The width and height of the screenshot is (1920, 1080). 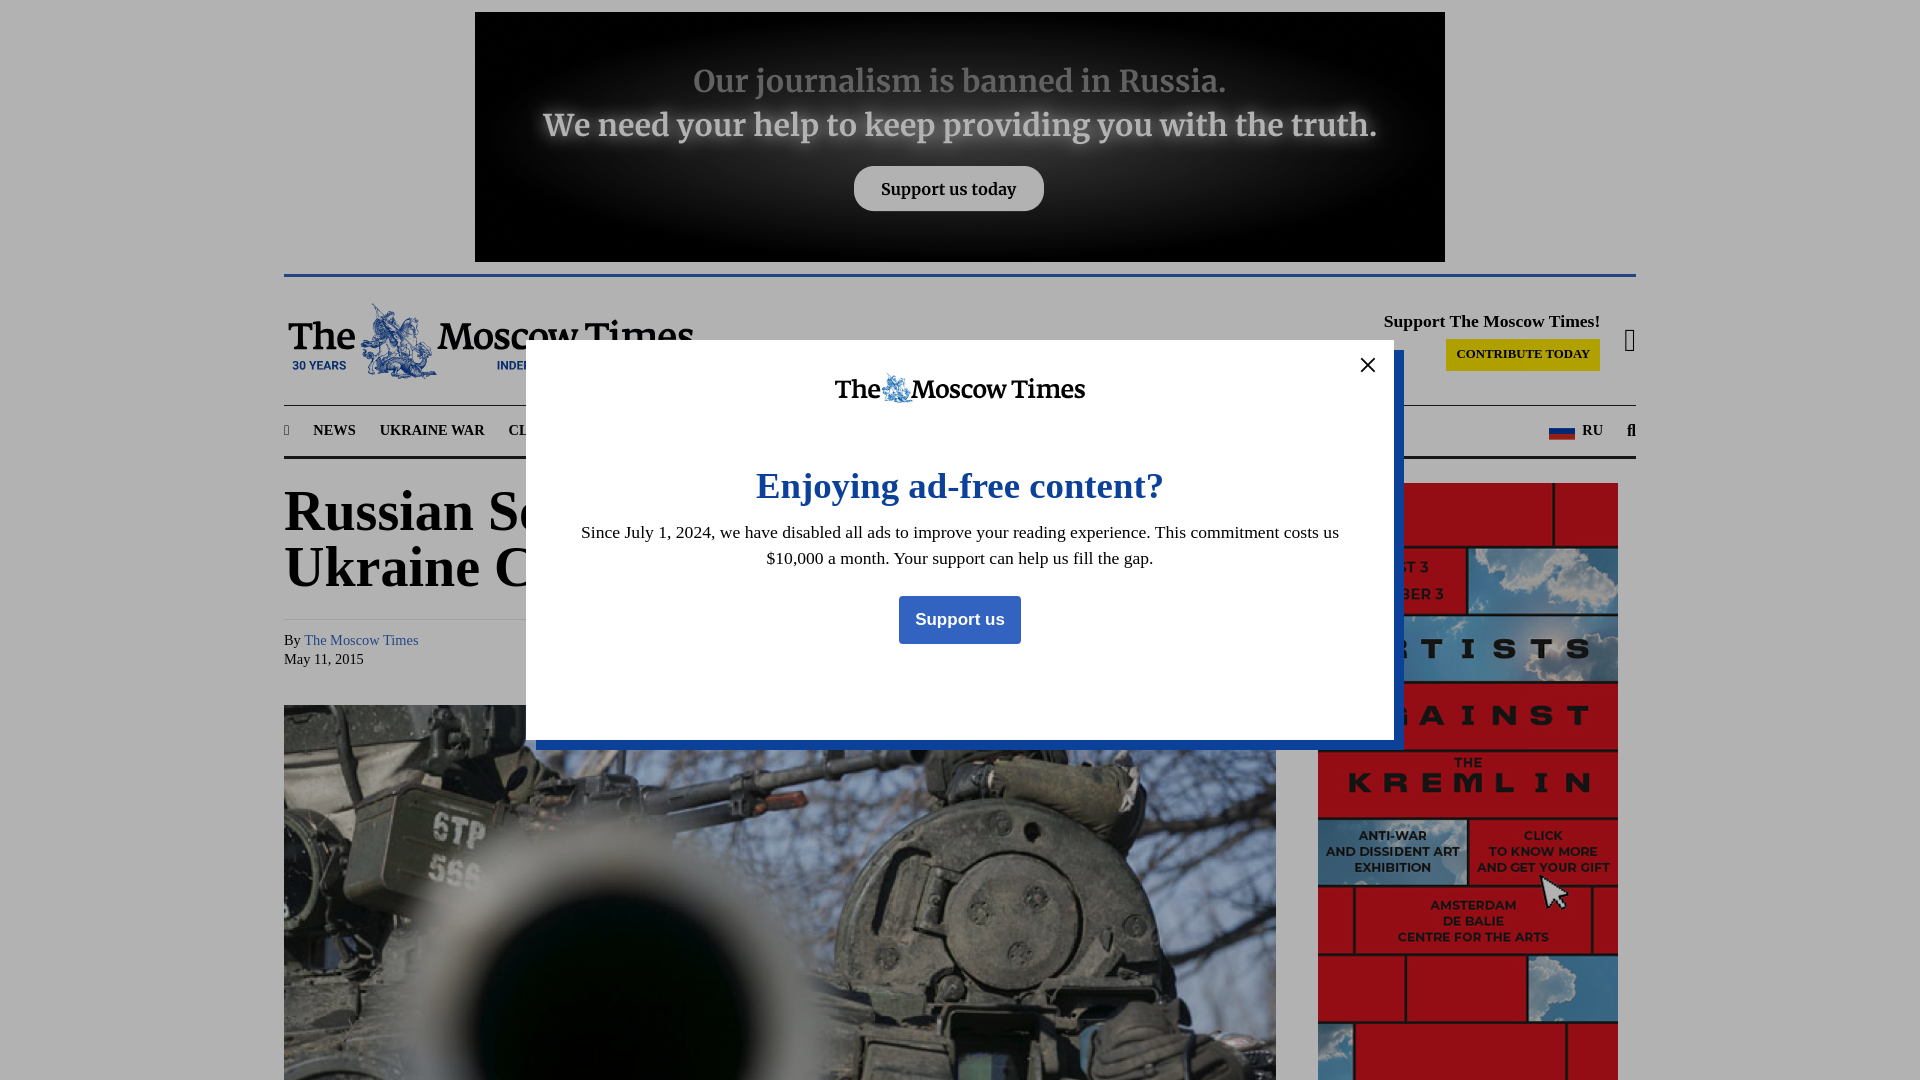 I want to click on Share on Telegram, so click(x=1106, y=650).